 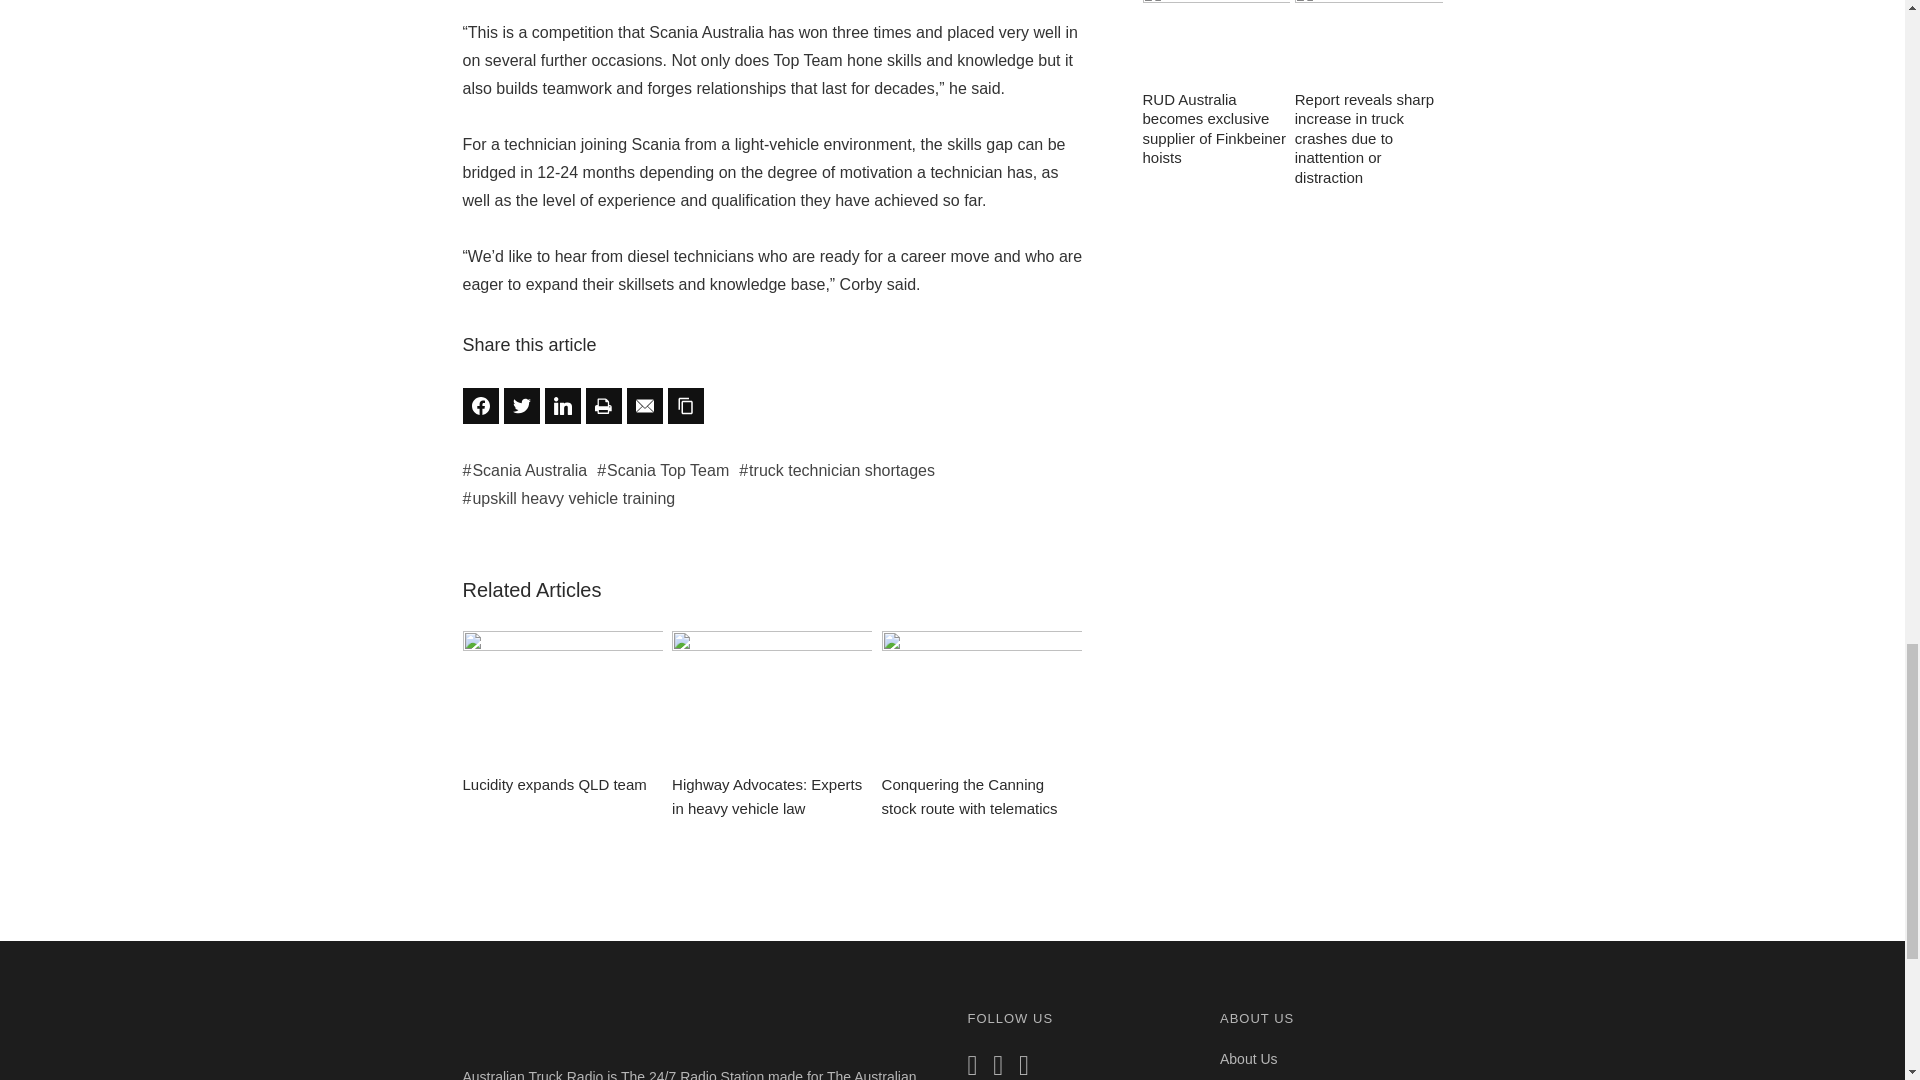 I want to click on Highway Advocates: Experts in heavy vehicle law, so click(x=772, y=725).